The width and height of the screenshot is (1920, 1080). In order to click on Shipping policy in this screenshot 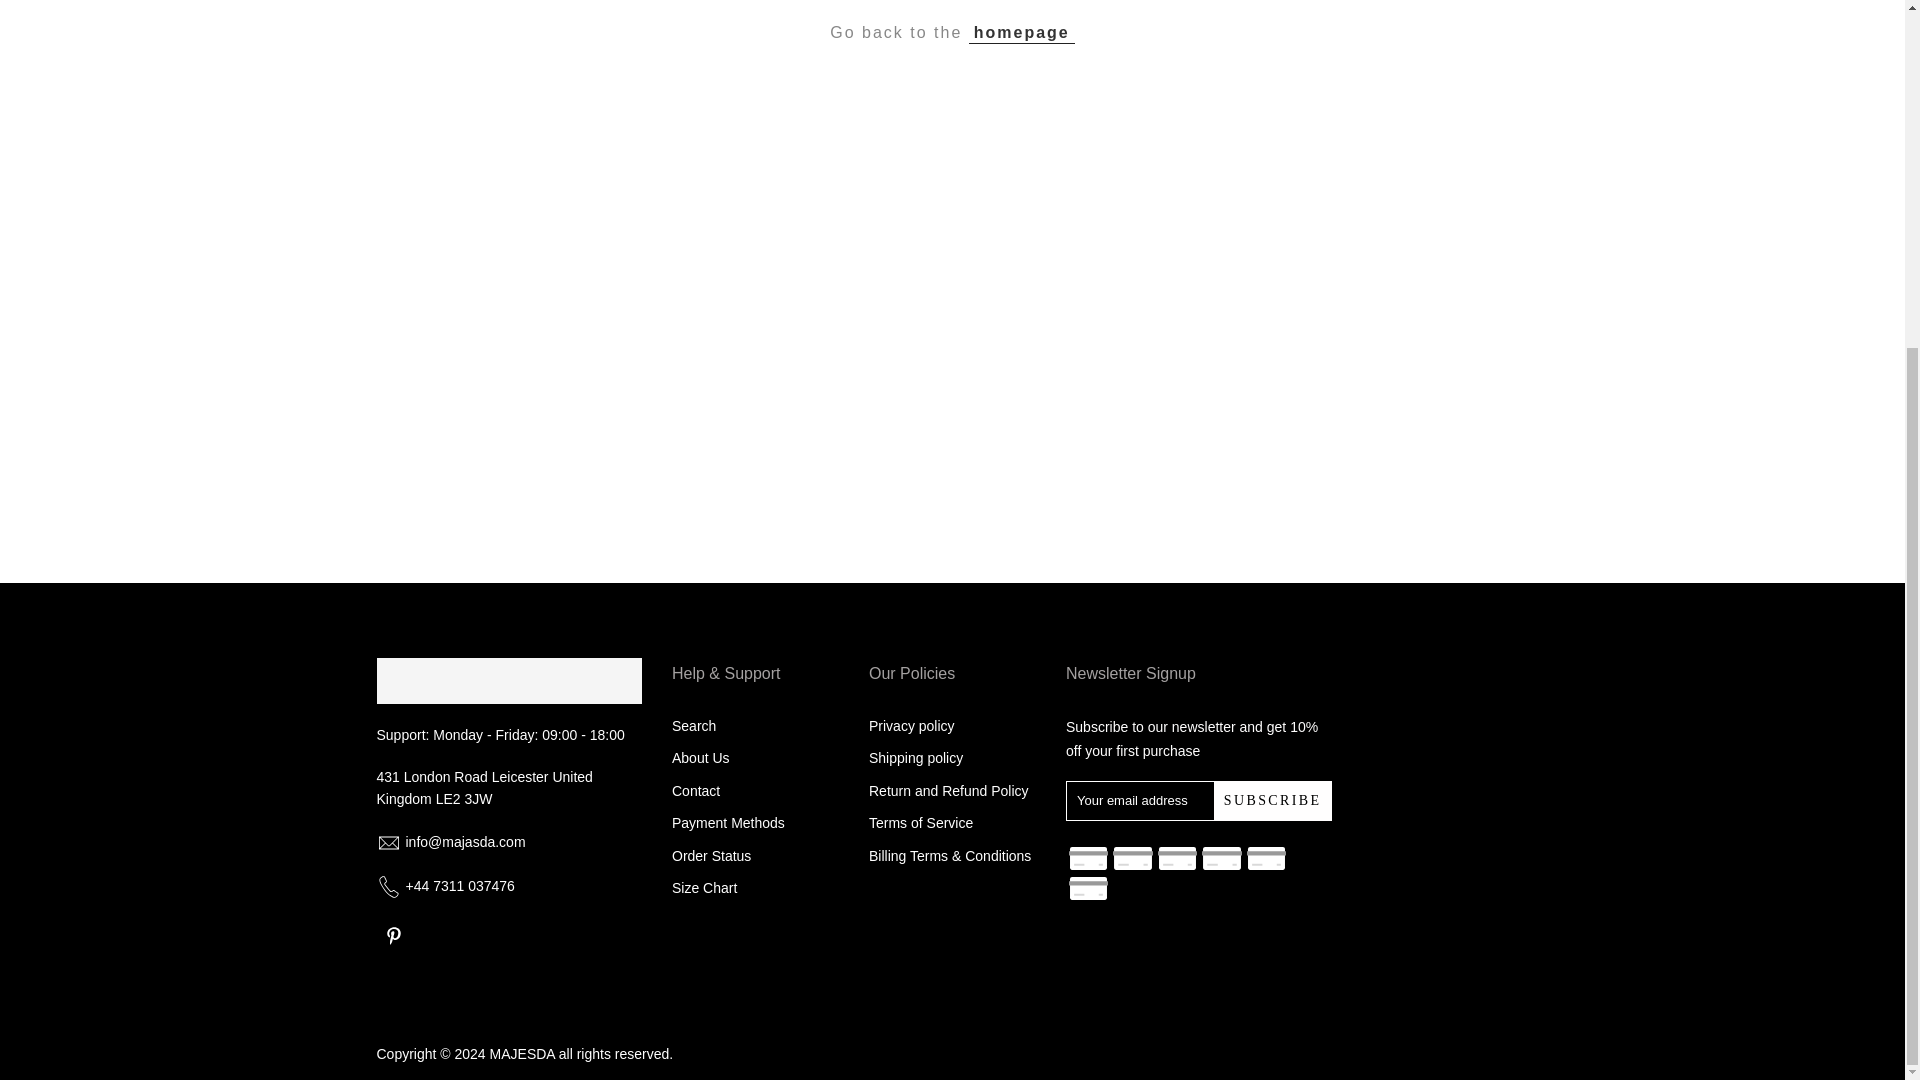, I will do `click(916, 757)`.